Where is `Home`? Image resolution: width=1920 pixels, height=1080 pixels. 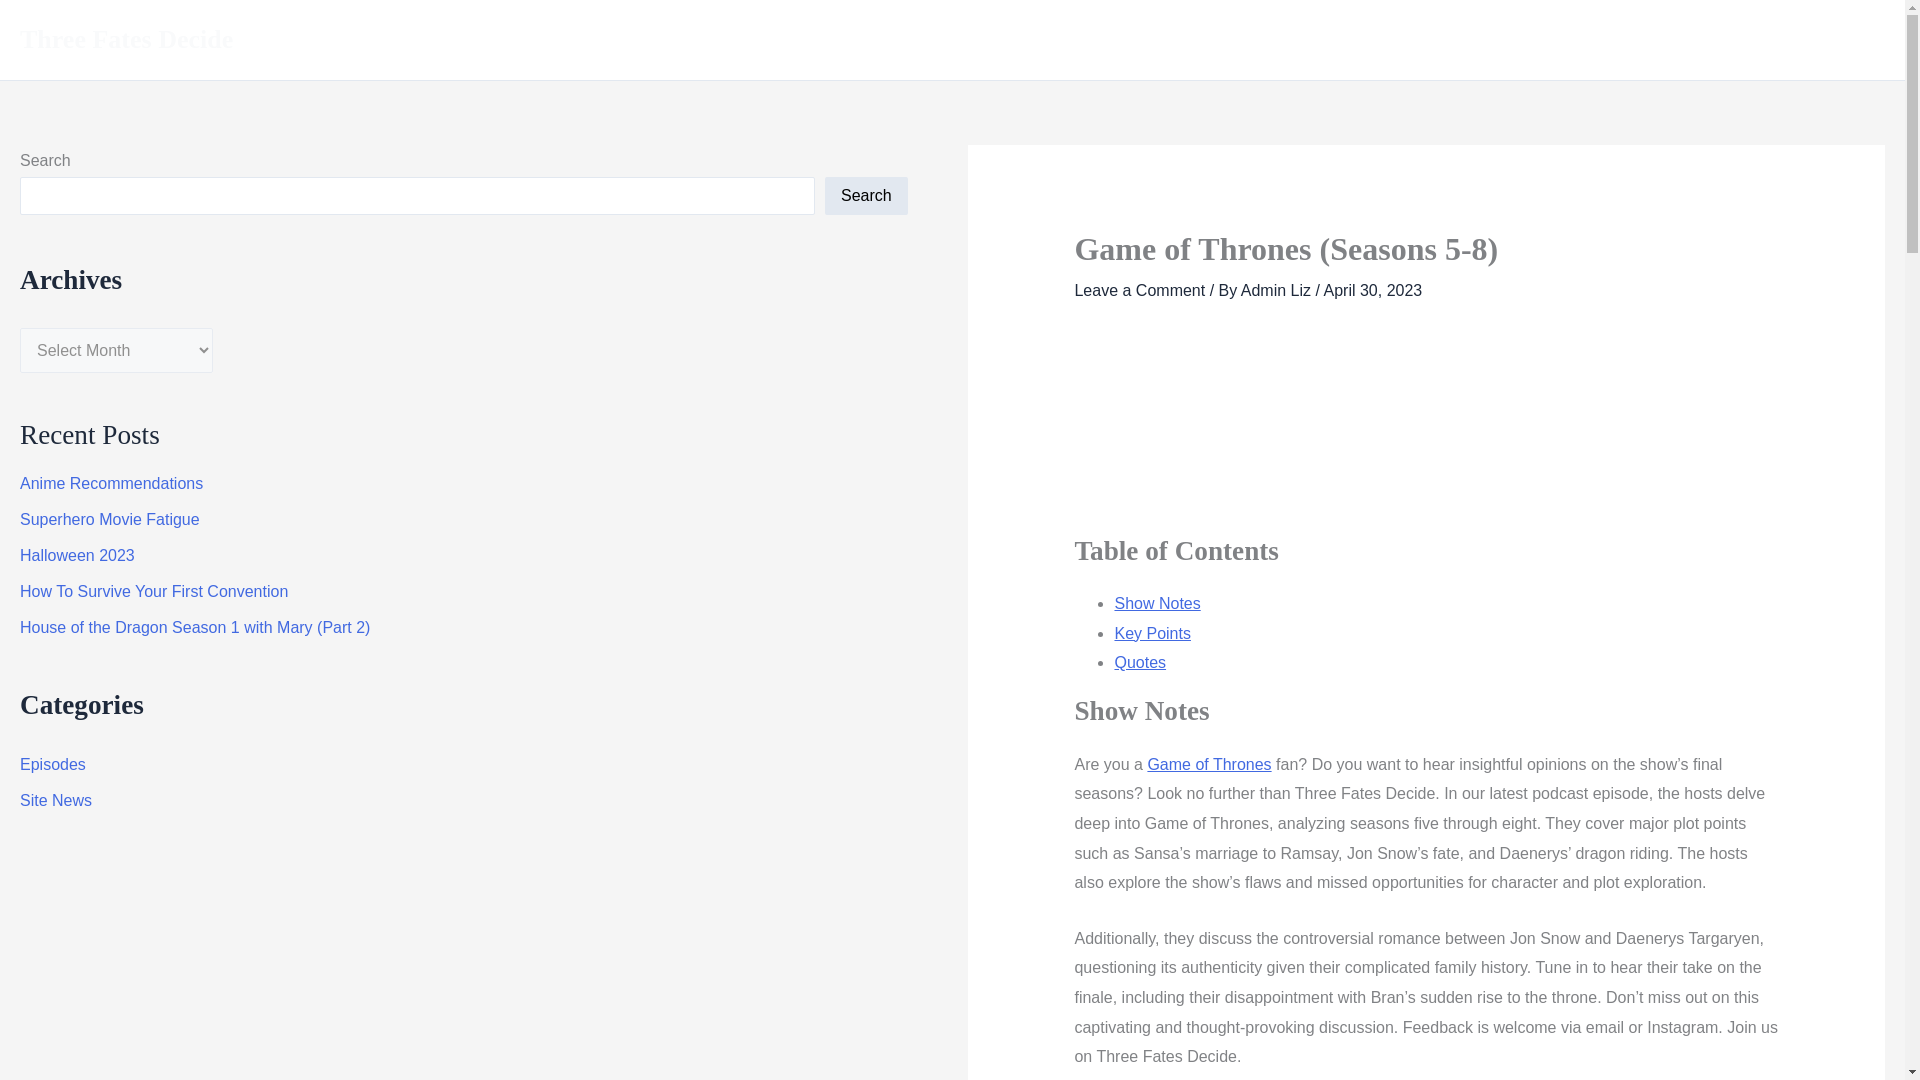 Home is located at coordinates (1268, 40).